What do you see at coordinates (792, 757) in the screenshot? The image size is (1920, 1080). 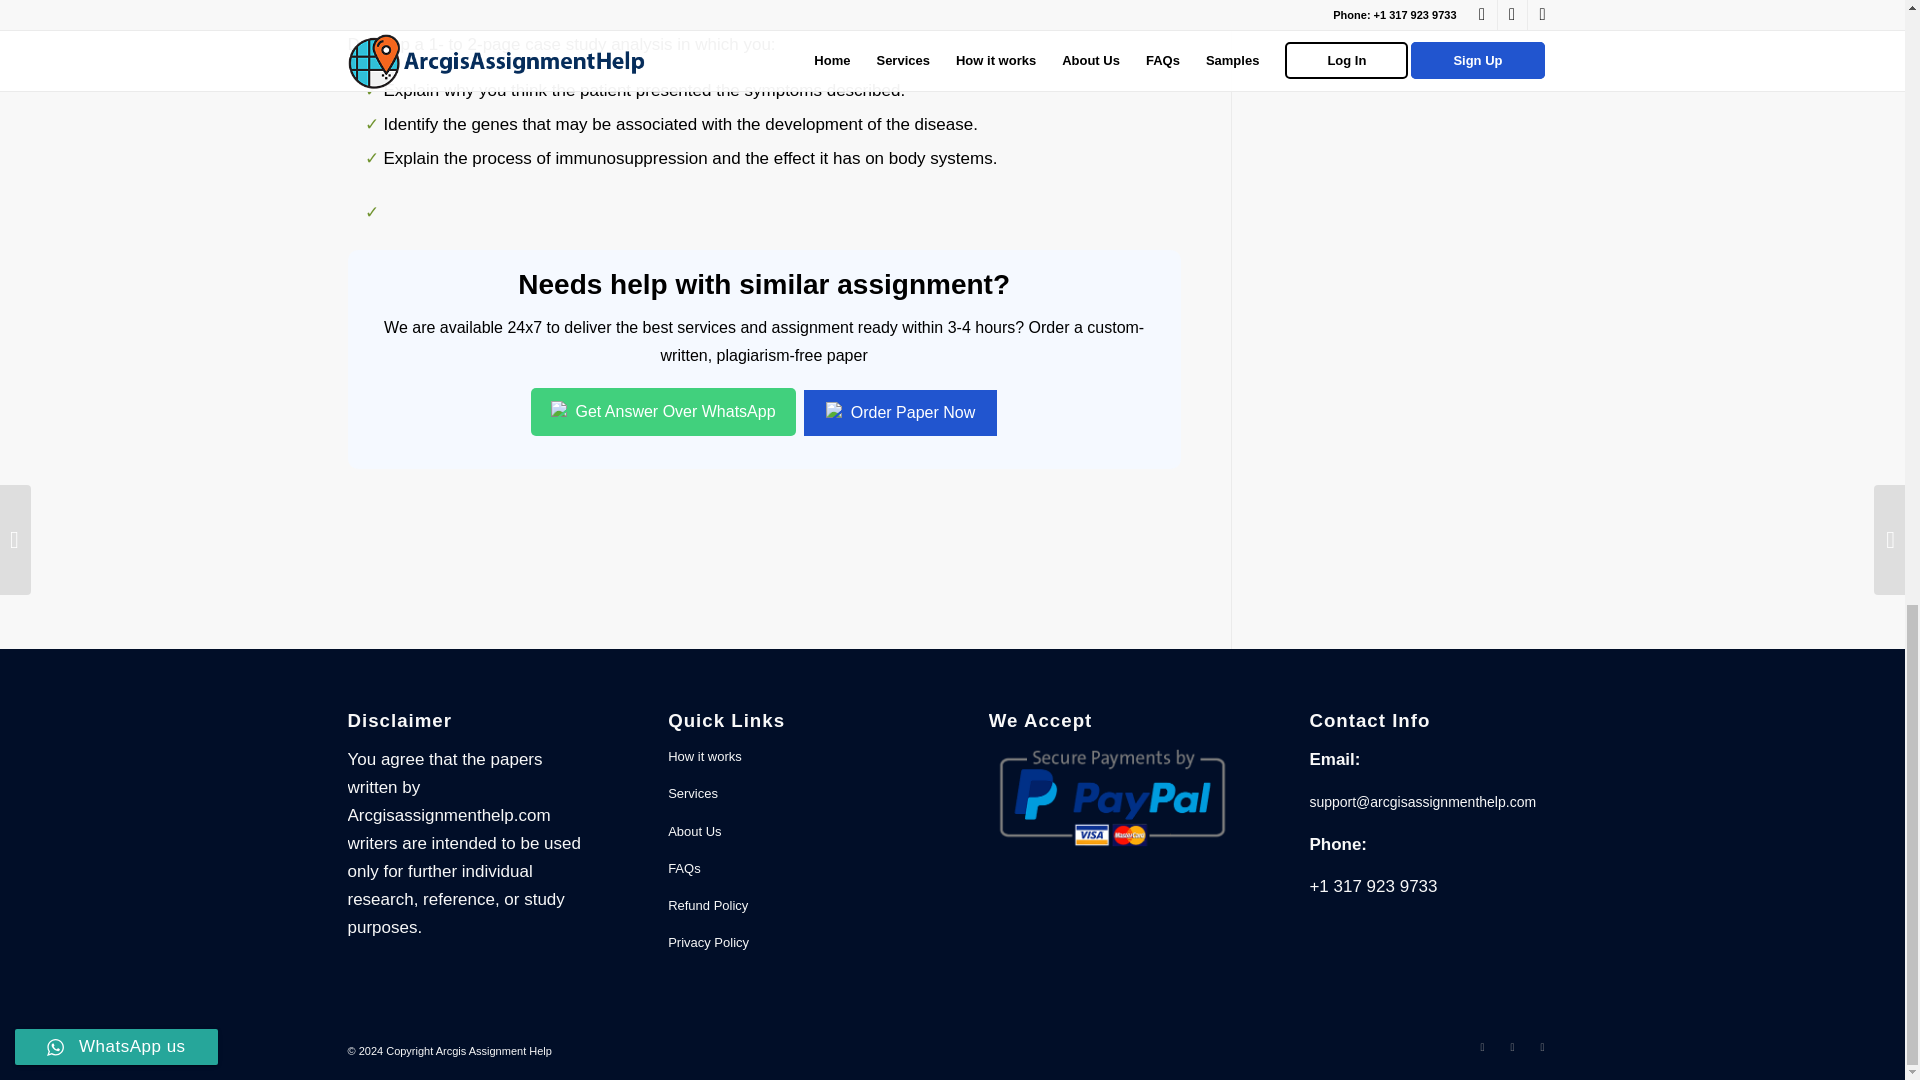 I see `How it works` at bounding box center [792, 757].